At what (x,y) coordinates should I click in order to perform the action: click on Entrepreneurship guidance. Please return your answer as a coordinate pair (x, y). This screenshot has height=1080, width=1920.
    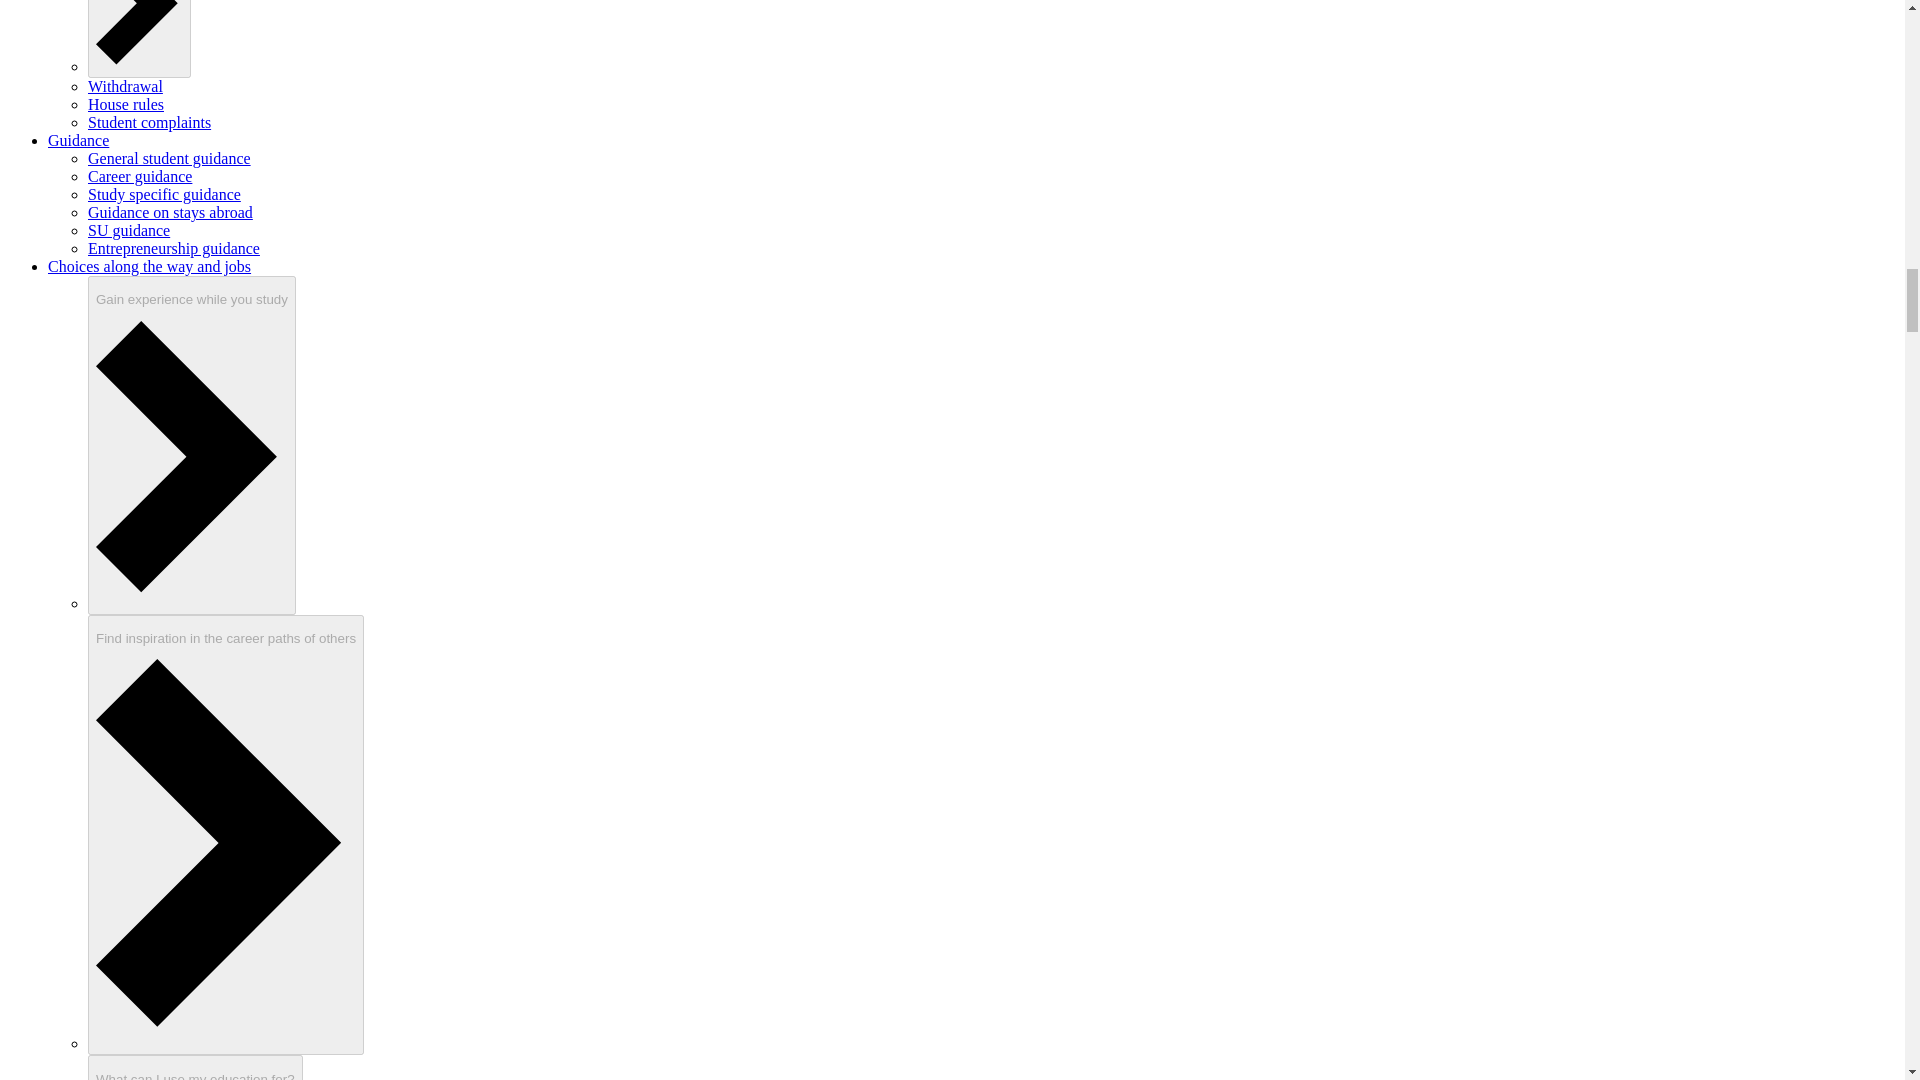
    Looking at the image, I should click on (174, 248).